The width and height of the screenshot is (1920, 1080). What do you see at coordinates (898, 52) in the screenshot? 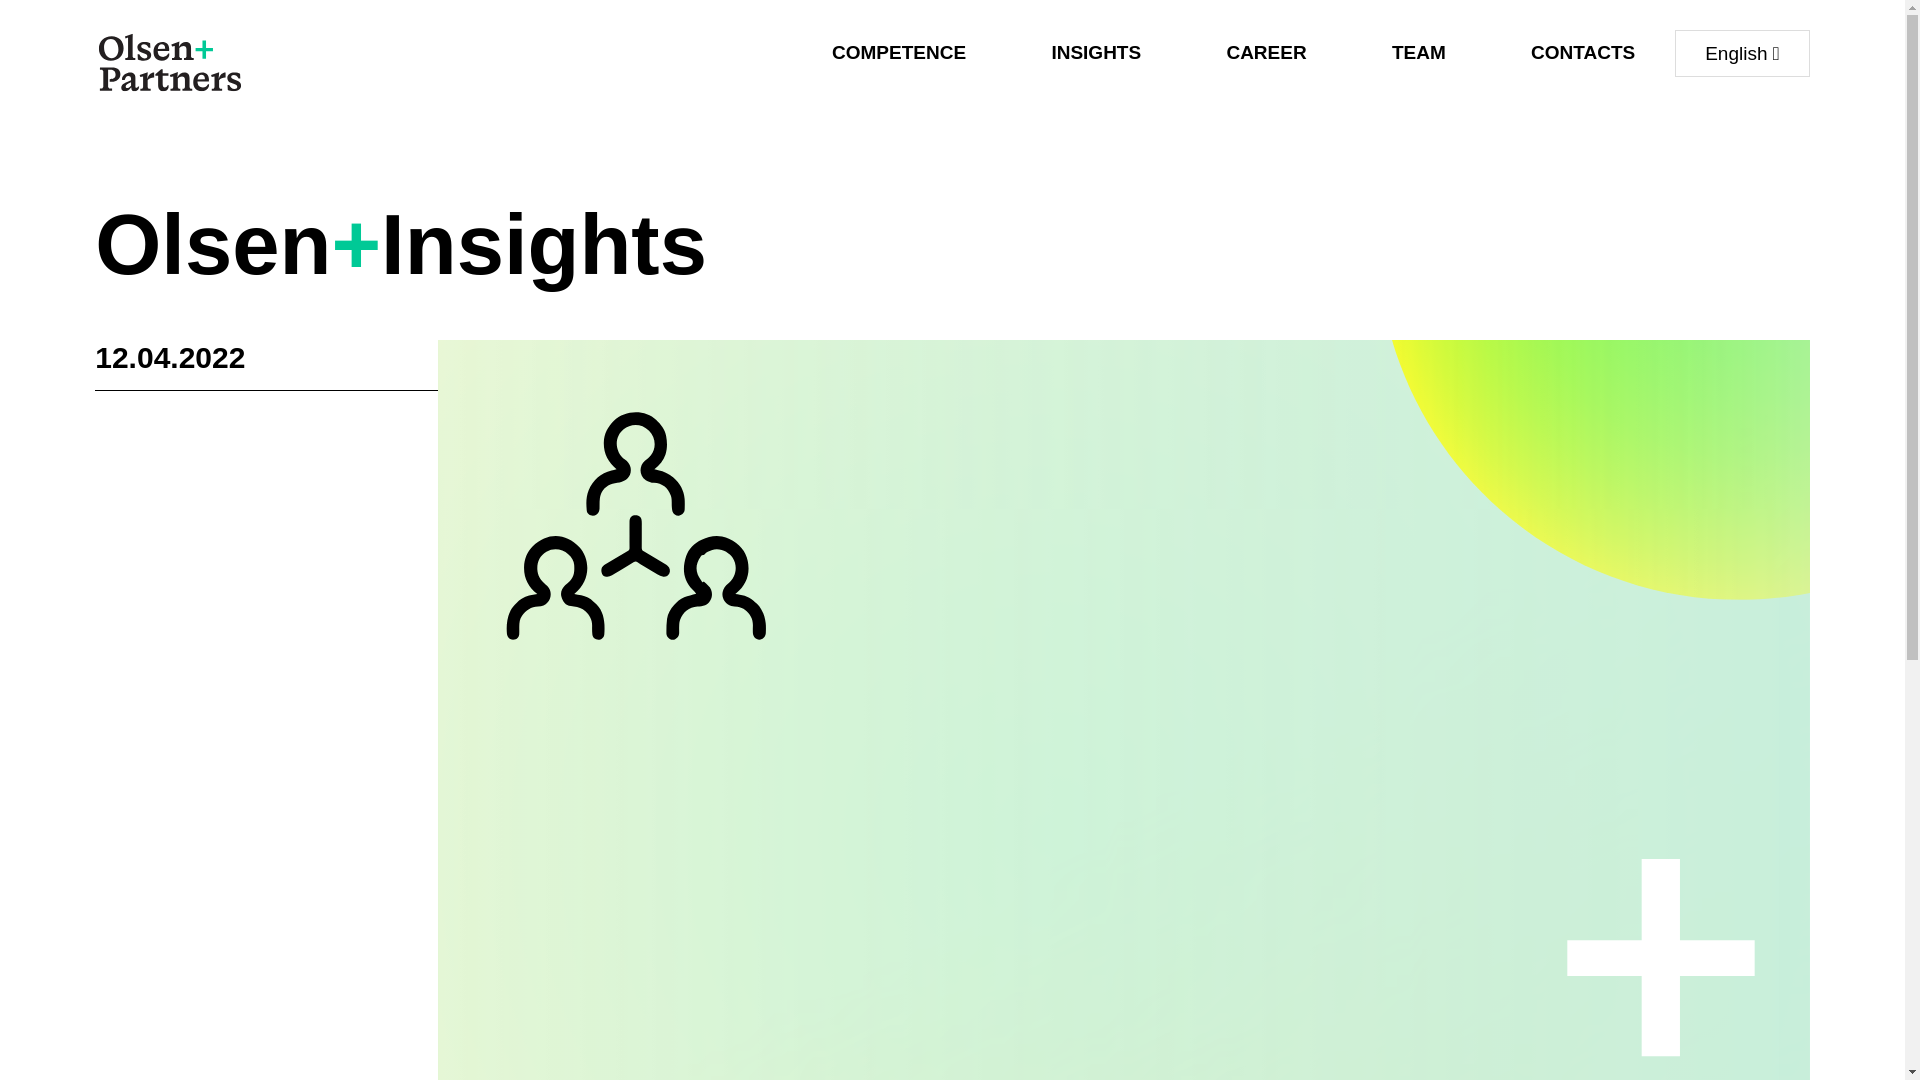
I see `COMPETENCE` at bounding box center [898, 52].